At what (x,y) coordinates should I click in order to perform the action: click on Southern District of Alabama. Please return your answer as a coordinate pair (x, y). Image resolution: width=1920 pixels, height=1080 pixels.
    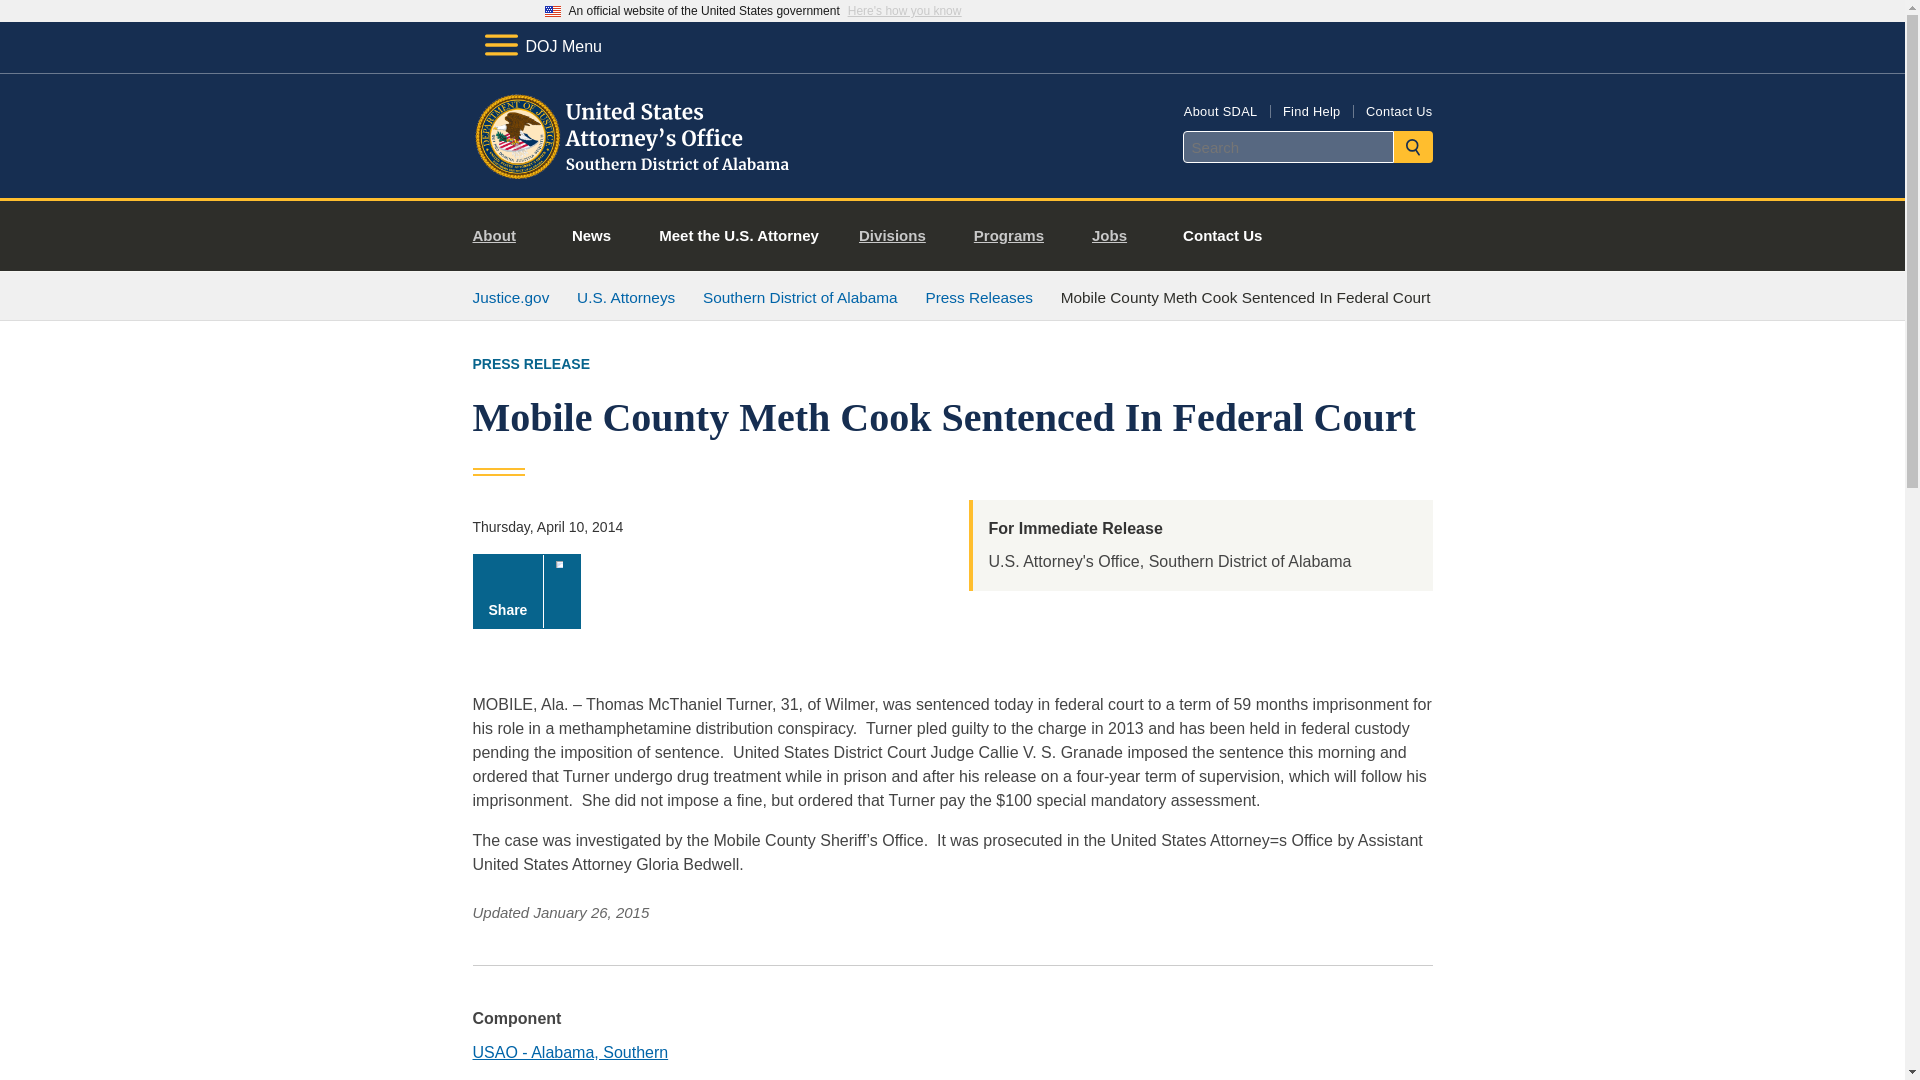
    Looking at the image, I should click on (800, 297).